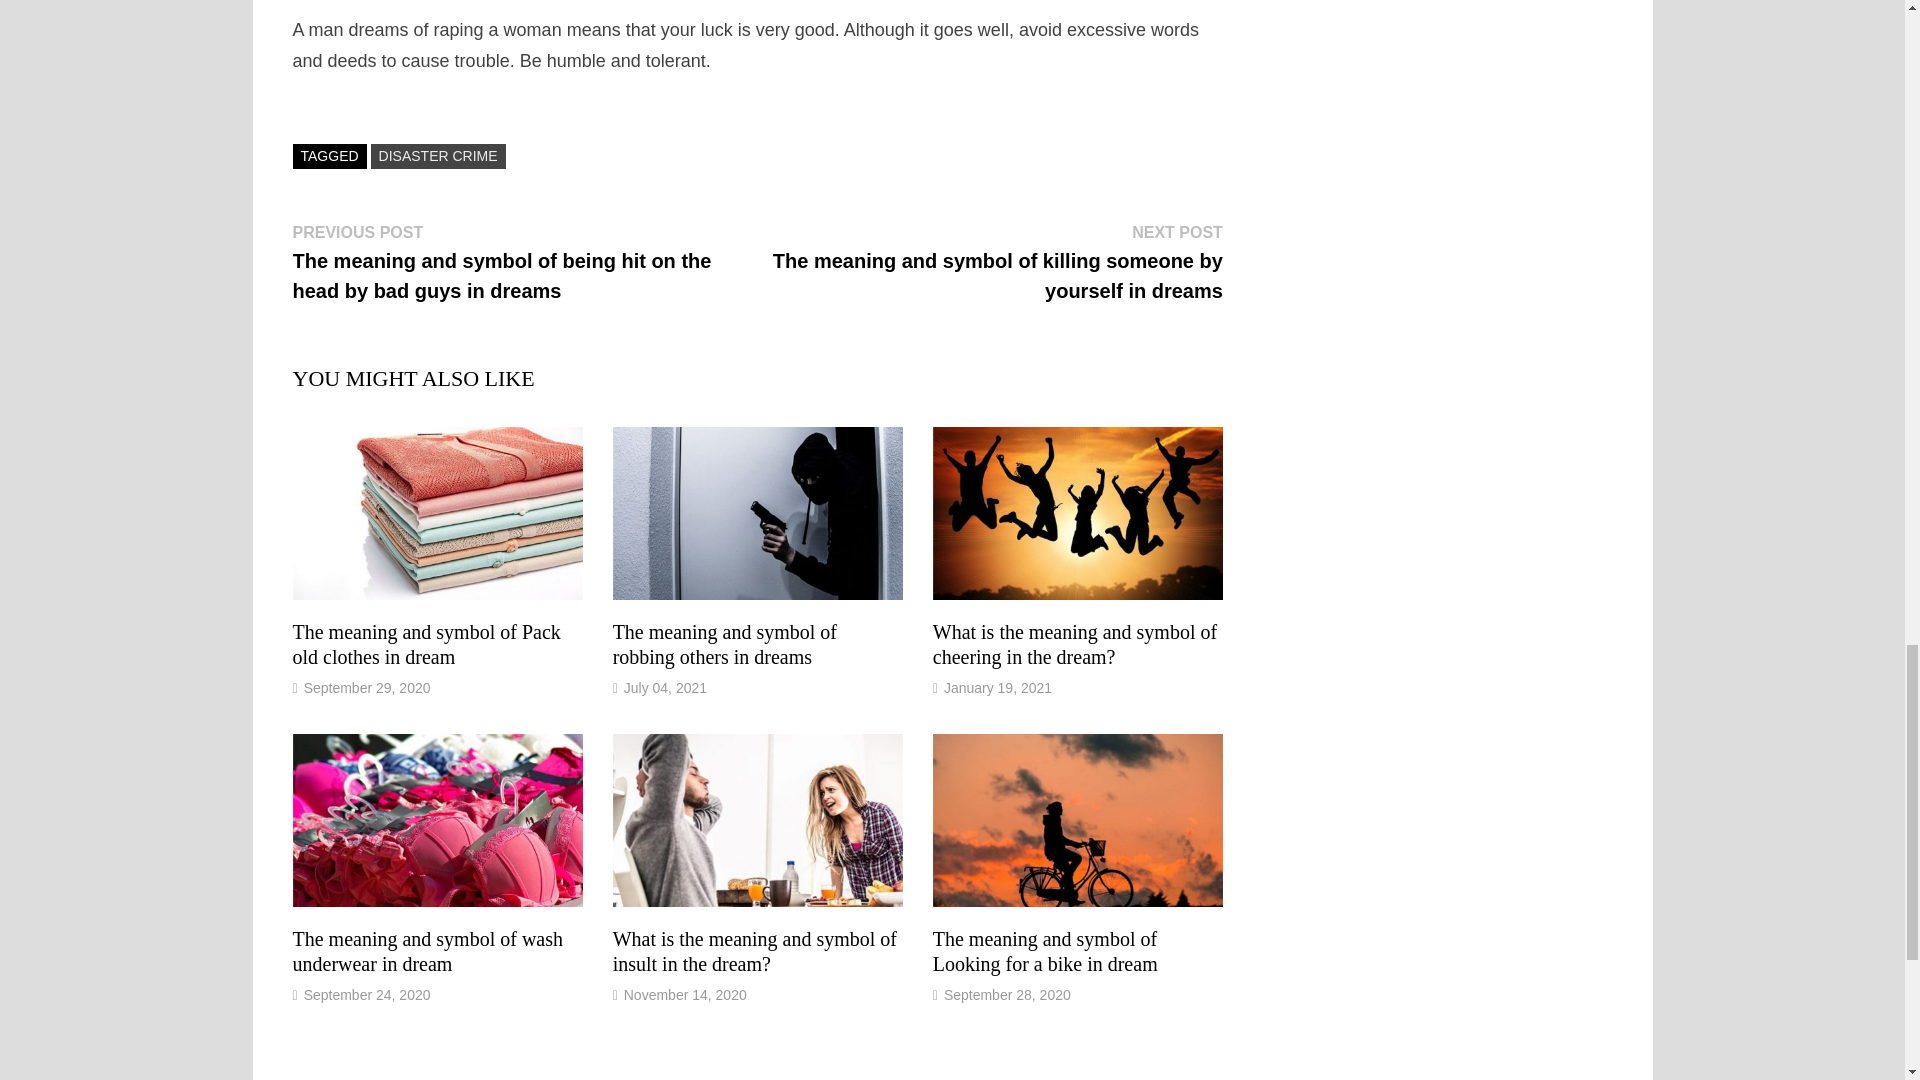  Describe the element at coordinates (1045, 951) in the screenshot. I see `The meaning and symbol of Looking for a bike in dream` at that location.